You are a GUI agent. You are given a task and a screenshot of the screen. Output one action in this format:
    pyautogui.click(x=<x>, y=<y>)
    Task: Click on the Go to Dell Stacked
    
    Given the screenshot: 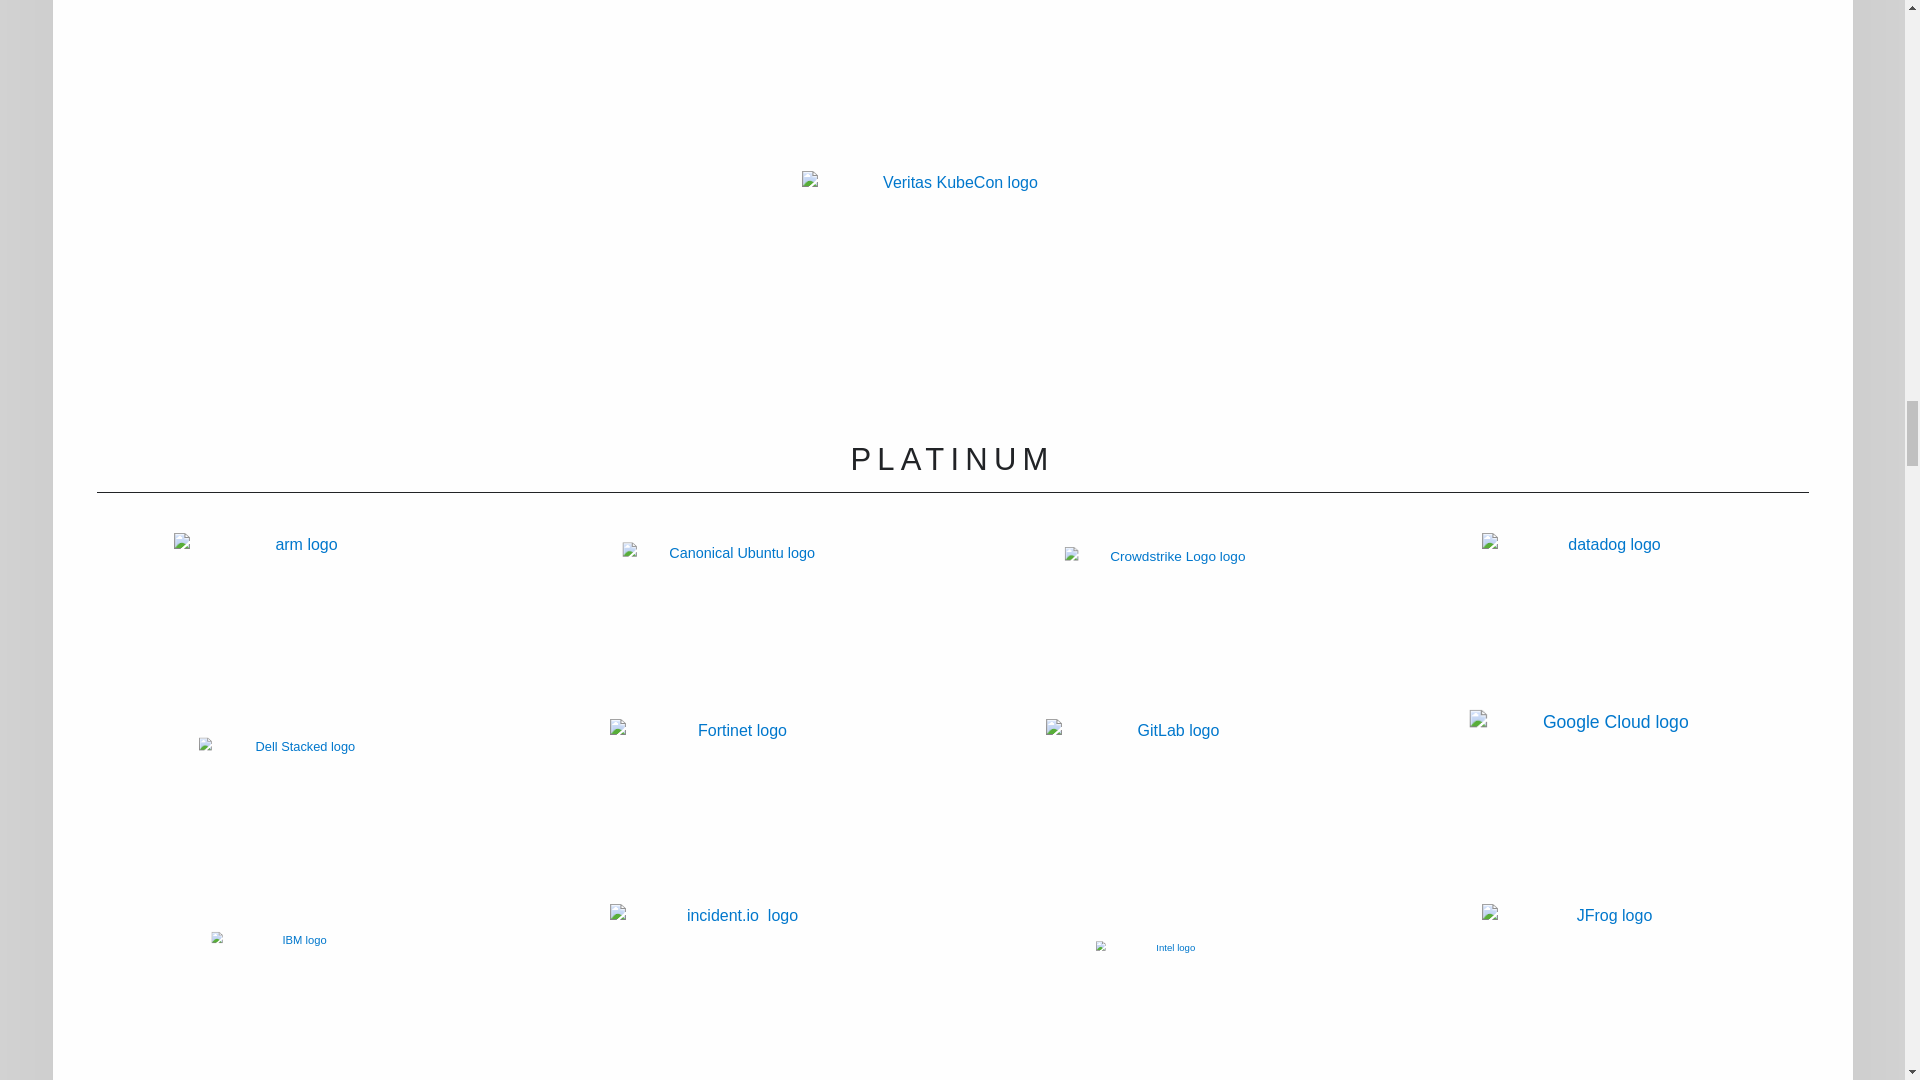 What is the action you would take?
    pyautogui.click(x=338, y=830)
    